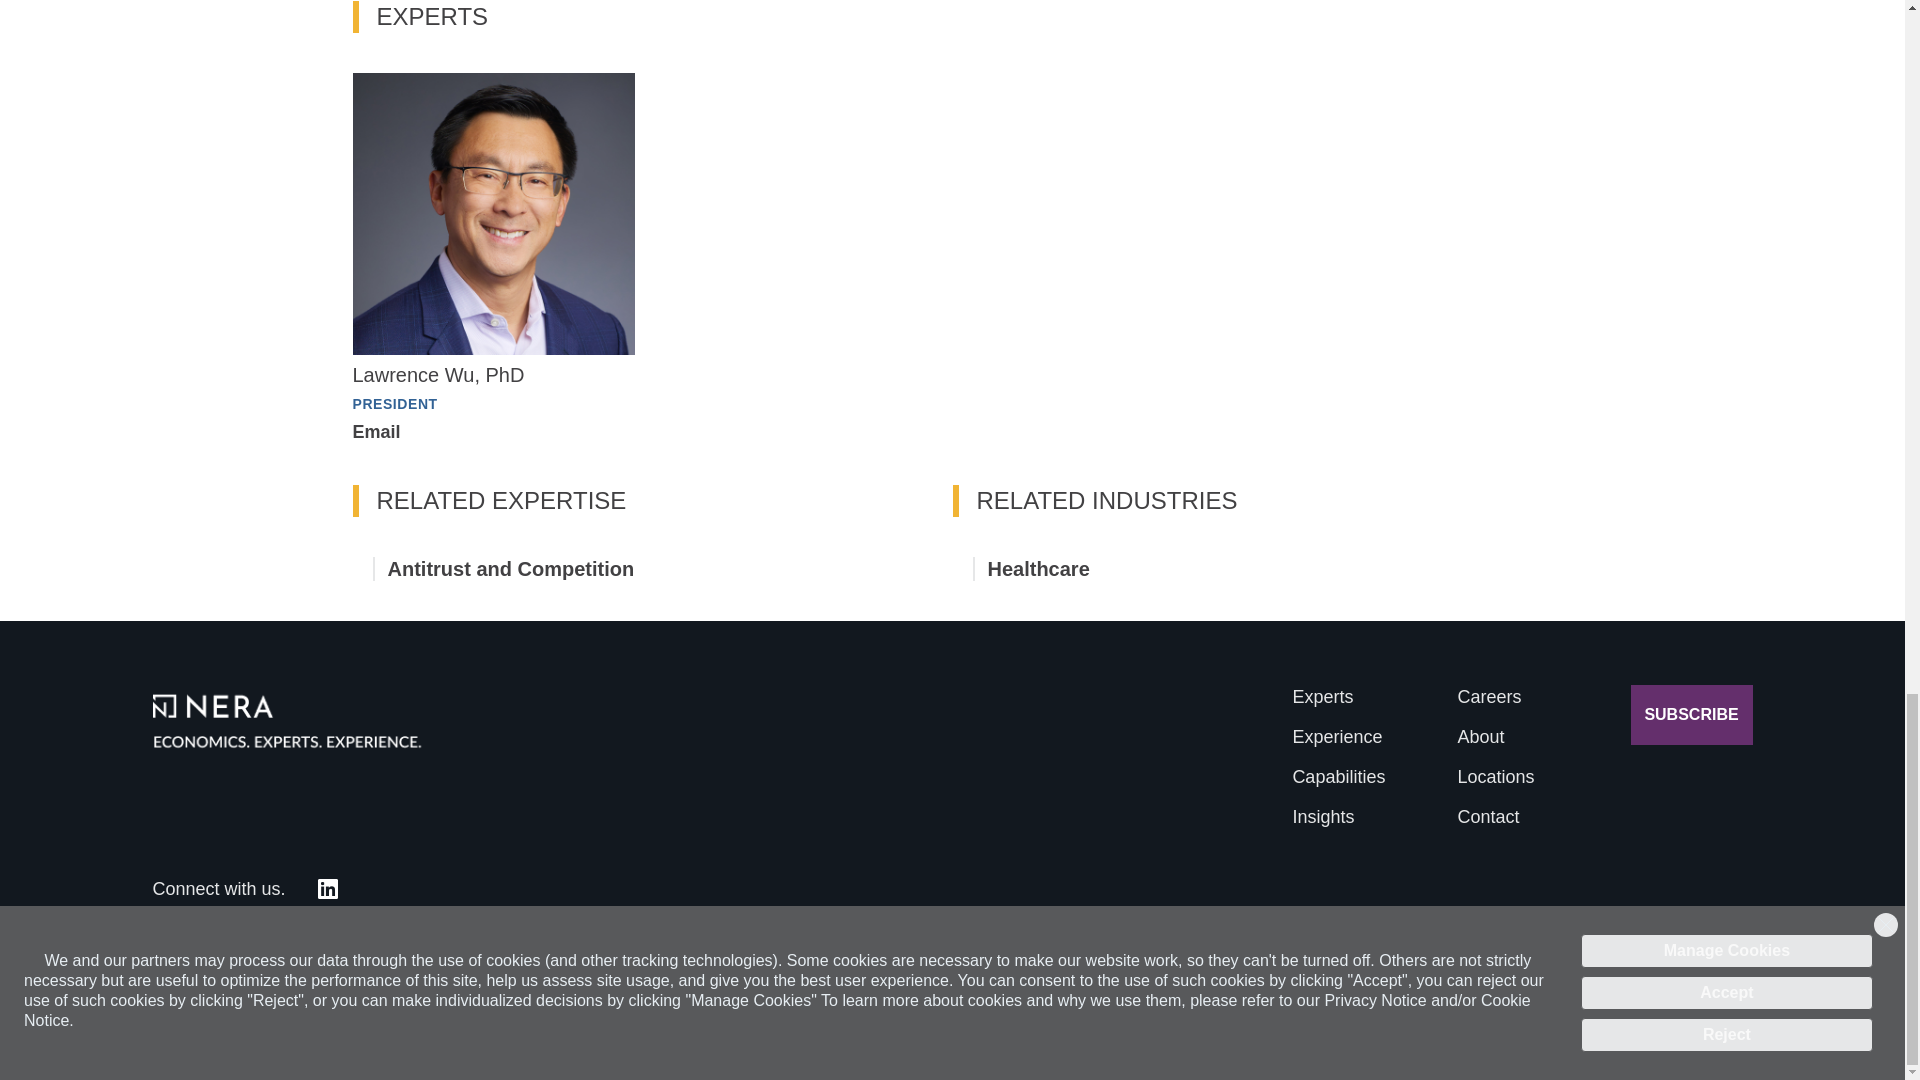 This screenshot has width=1920, height=1080. Describe the element at coordinates (1039, 569) in the screenshot. I see `Healthcare` at that location.